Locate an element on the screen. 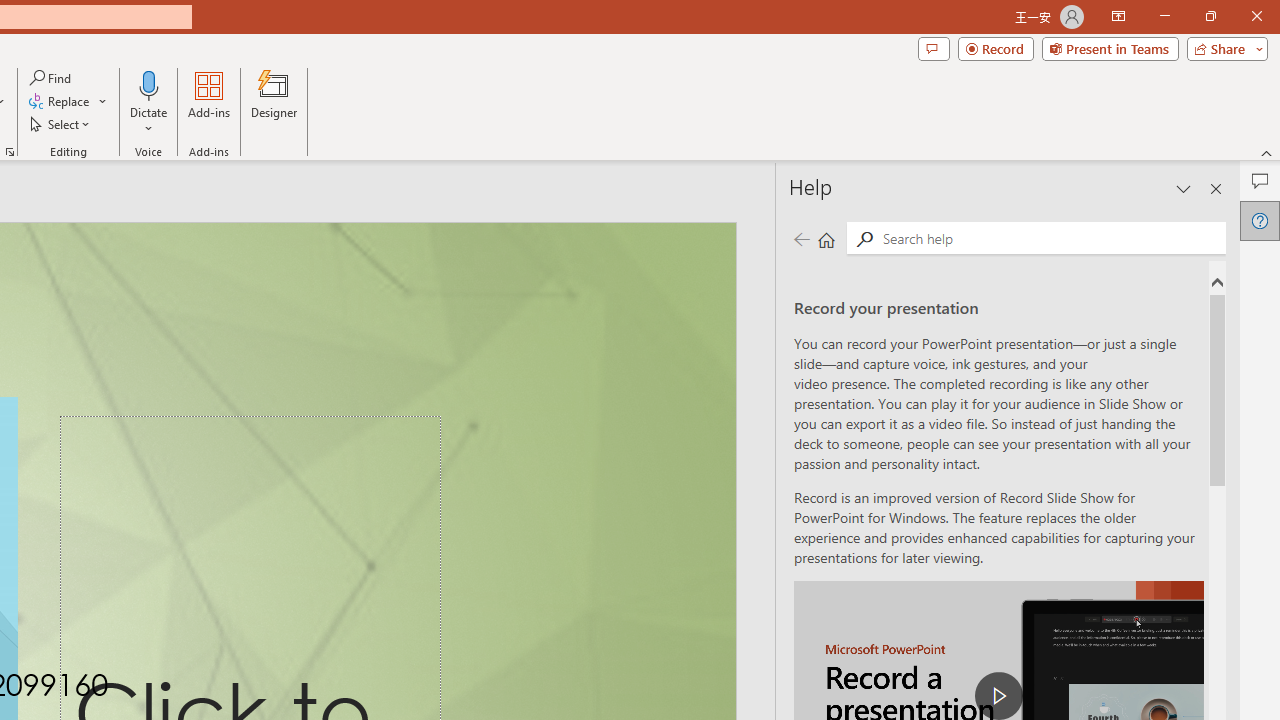 The height and width of the screenshot is (720, 1280). Previous page is located at coordinates (801, 238).